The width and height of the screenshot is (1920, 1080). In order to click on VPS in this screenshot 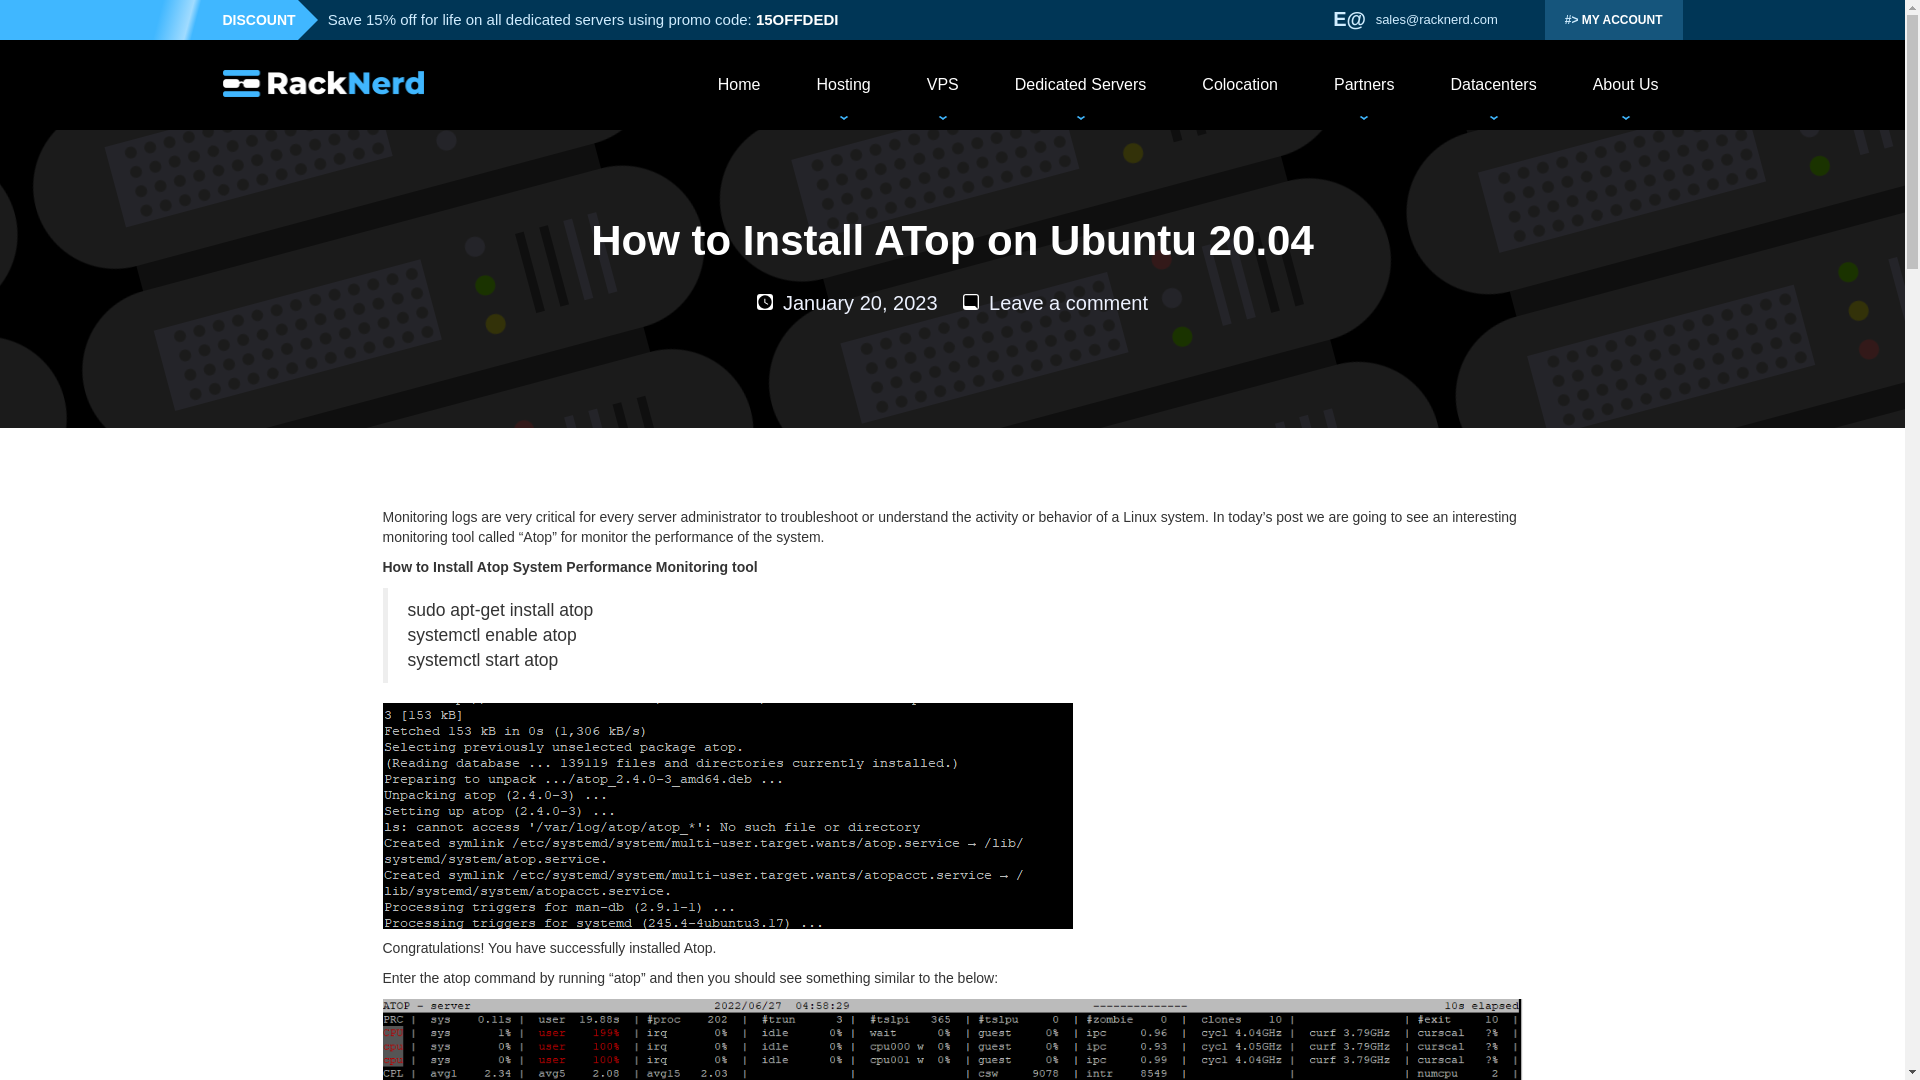, I will do `click(942, 84)`.